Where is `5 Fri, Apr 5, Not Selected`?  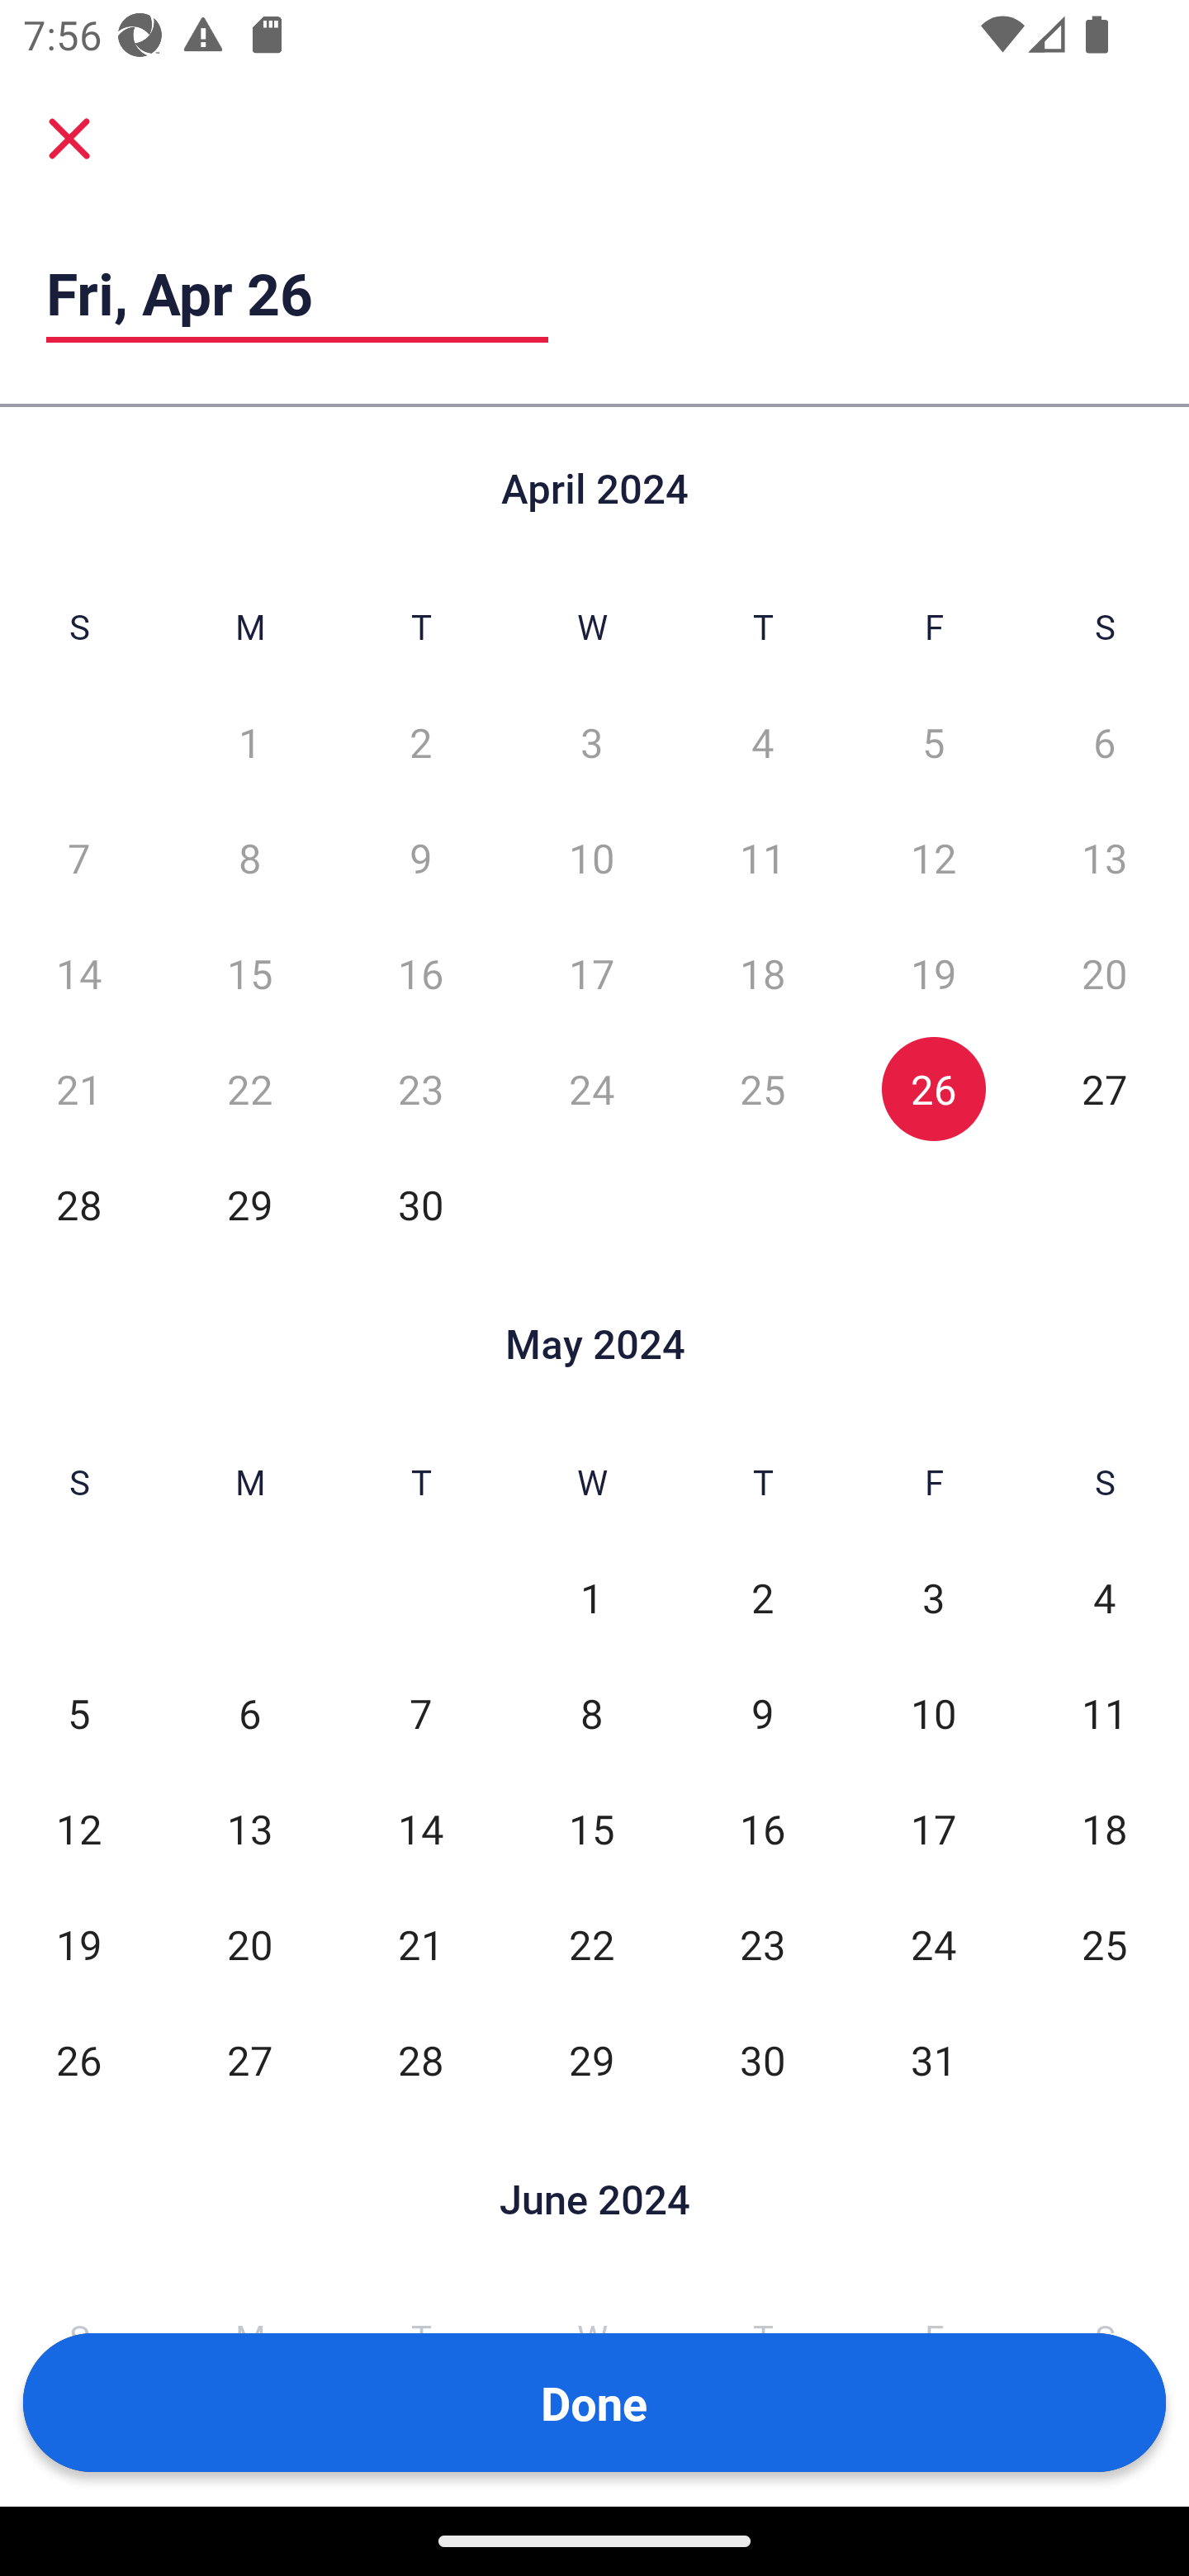 5 Fri, Apr 5, Not Selected is located at coordinates (933, 743).